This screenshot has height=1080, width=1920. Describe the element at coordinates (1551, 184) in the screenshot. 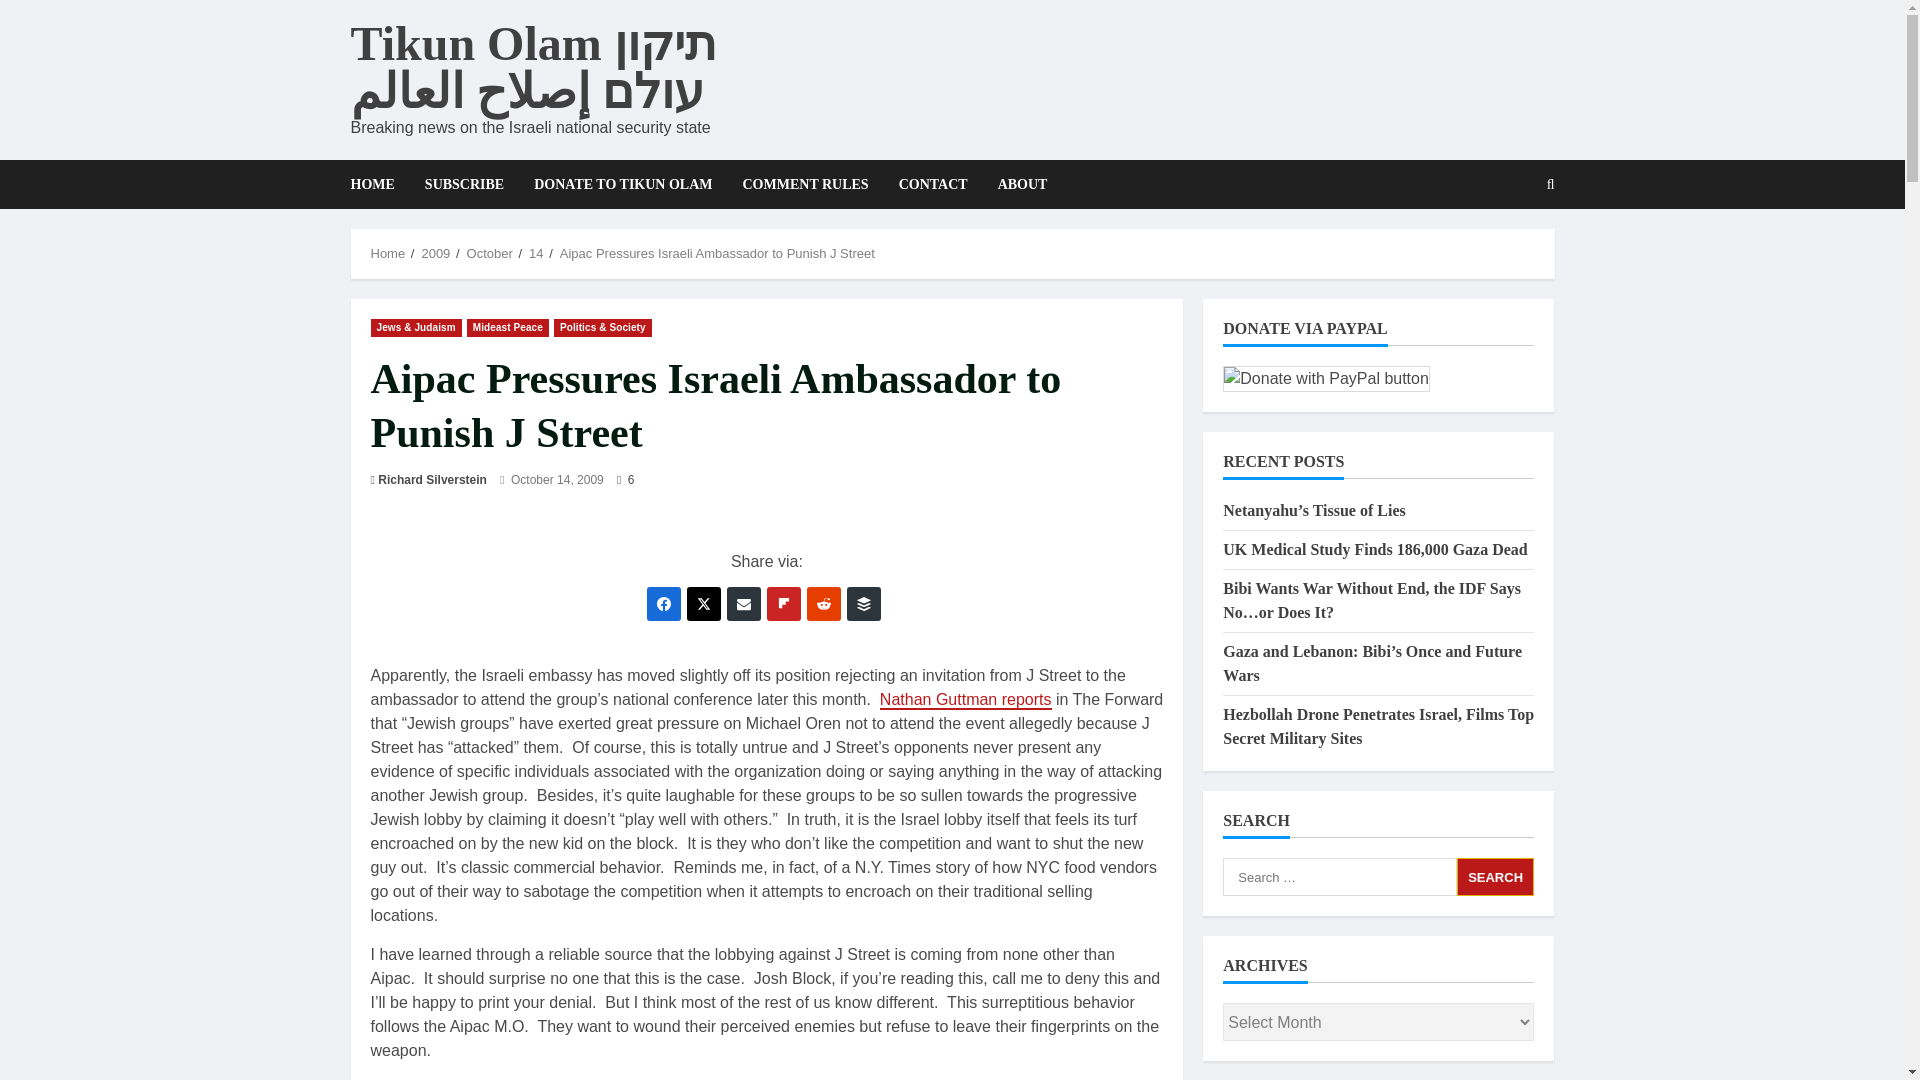

I see `Search` at that location.